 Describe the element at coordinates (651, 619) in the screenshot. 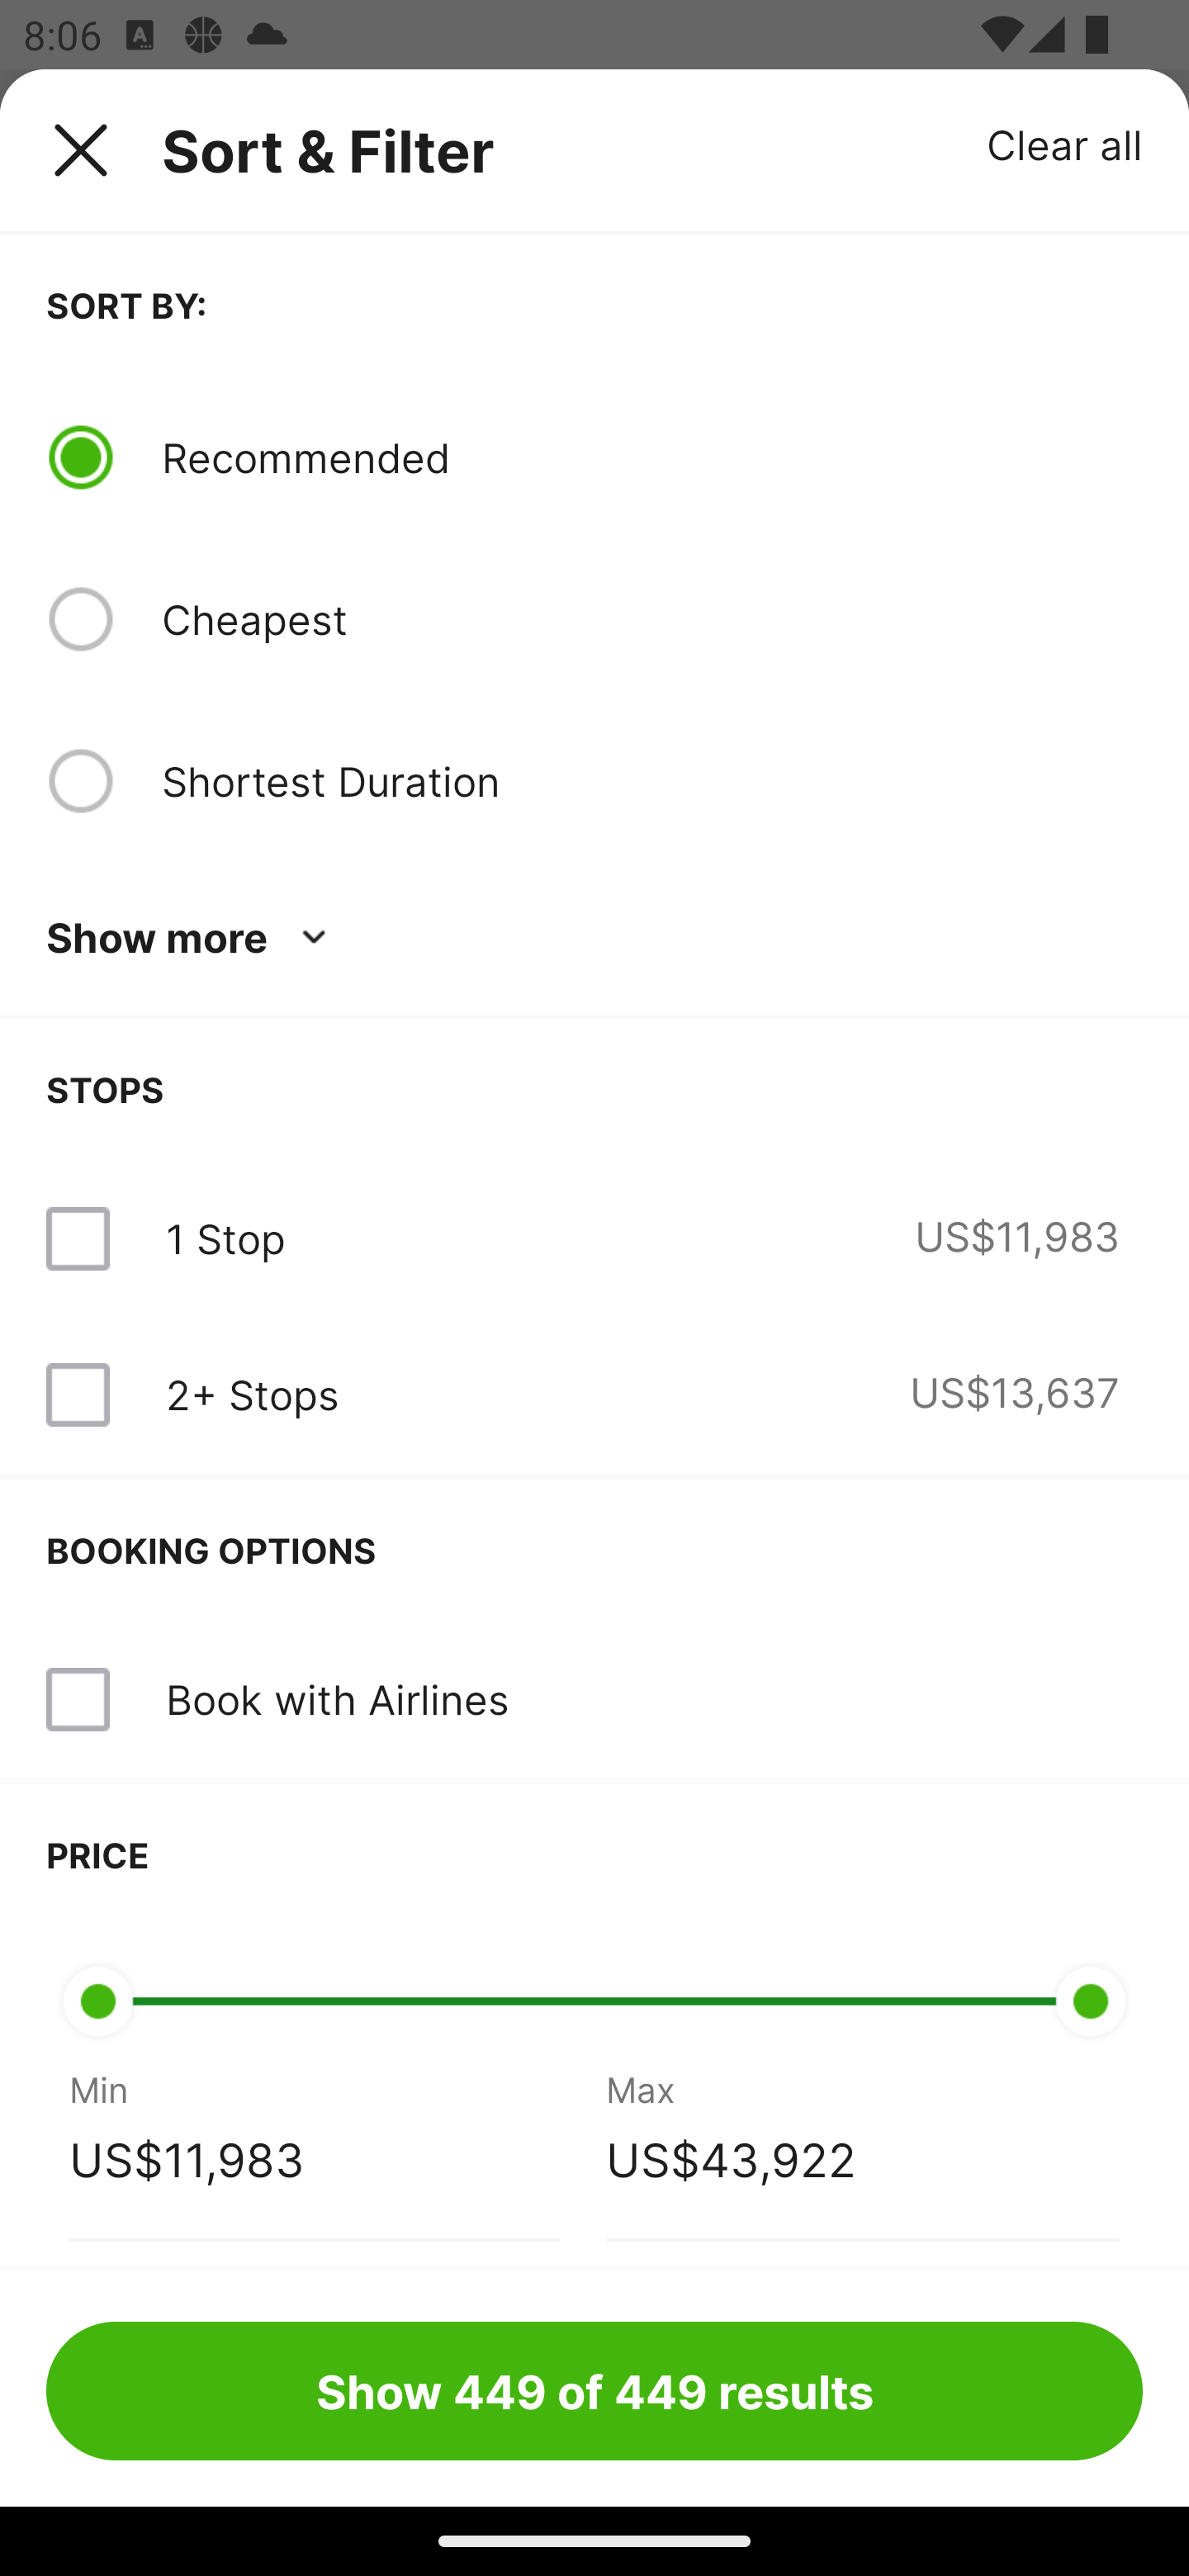

I see `Cheapest` at that location.